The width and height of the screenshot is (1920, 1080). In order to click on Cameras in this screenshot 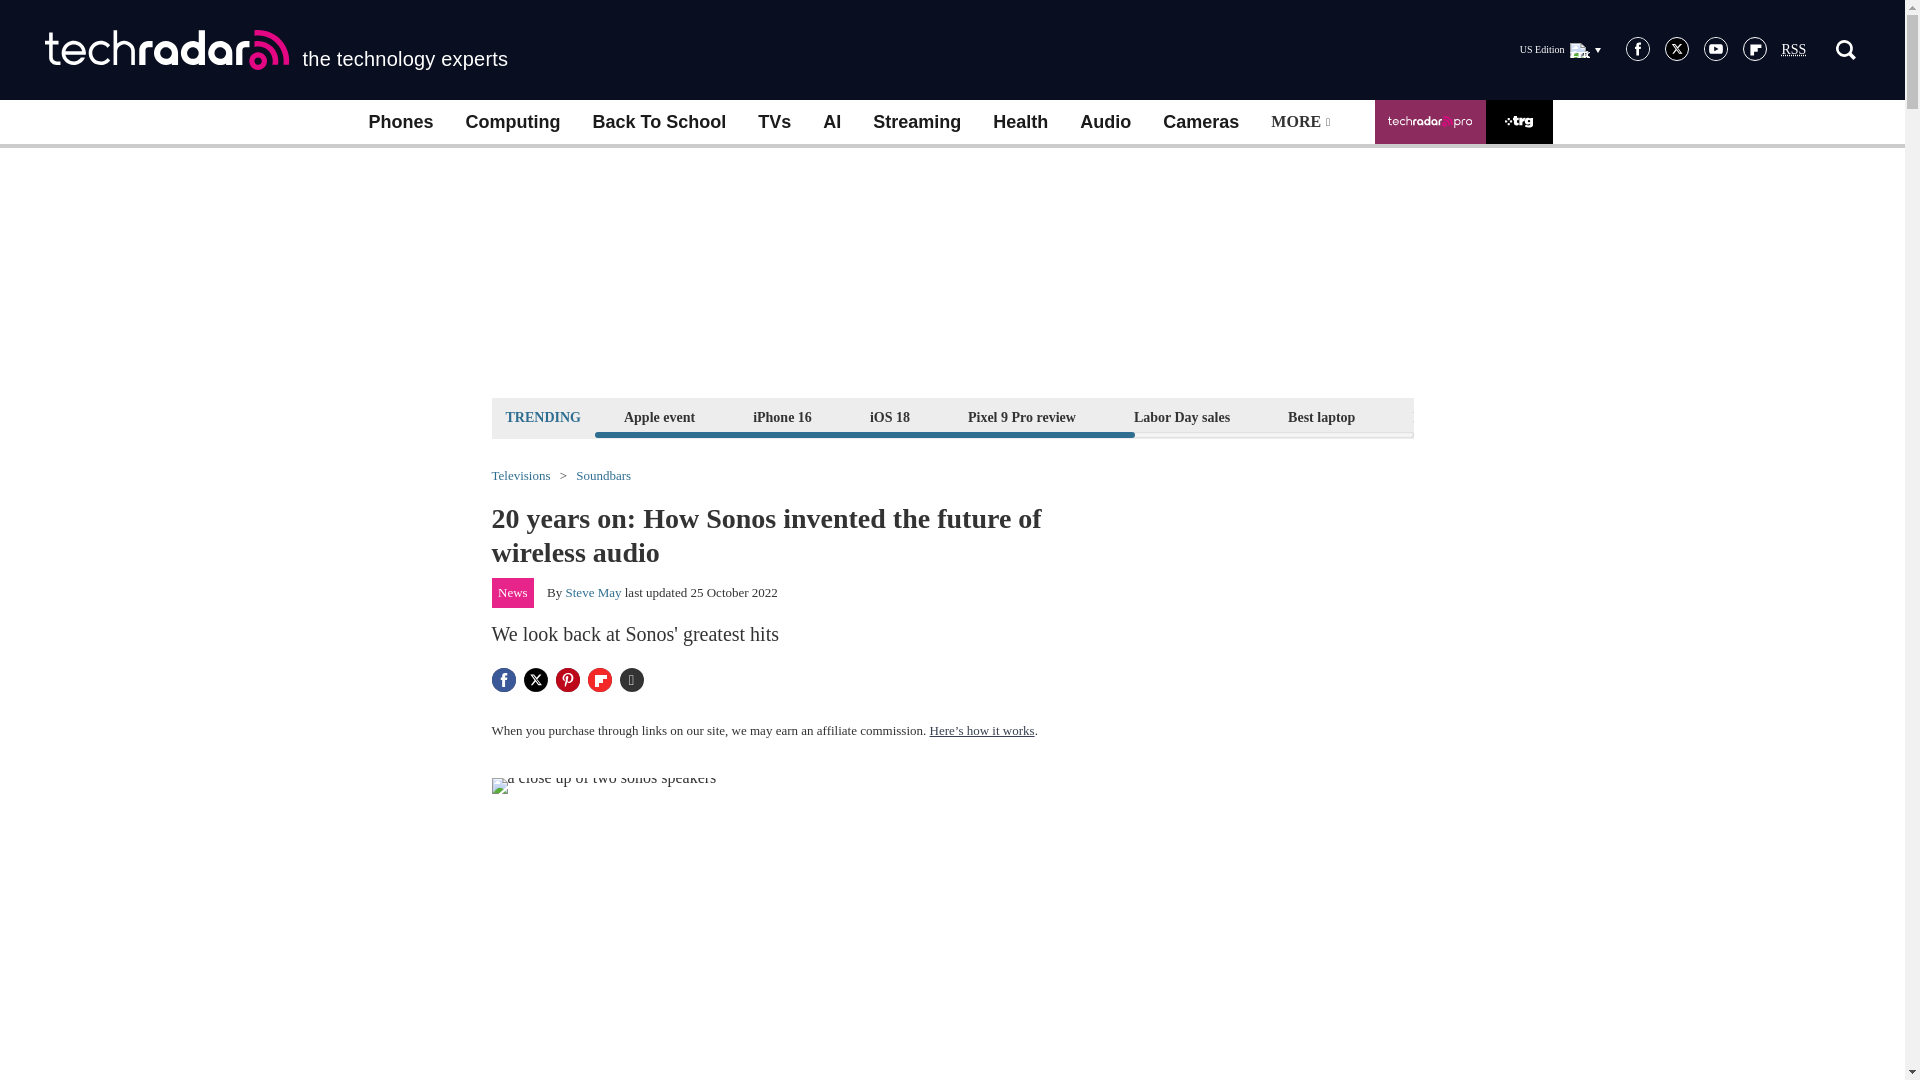, I will do `click(1200, 122)`.